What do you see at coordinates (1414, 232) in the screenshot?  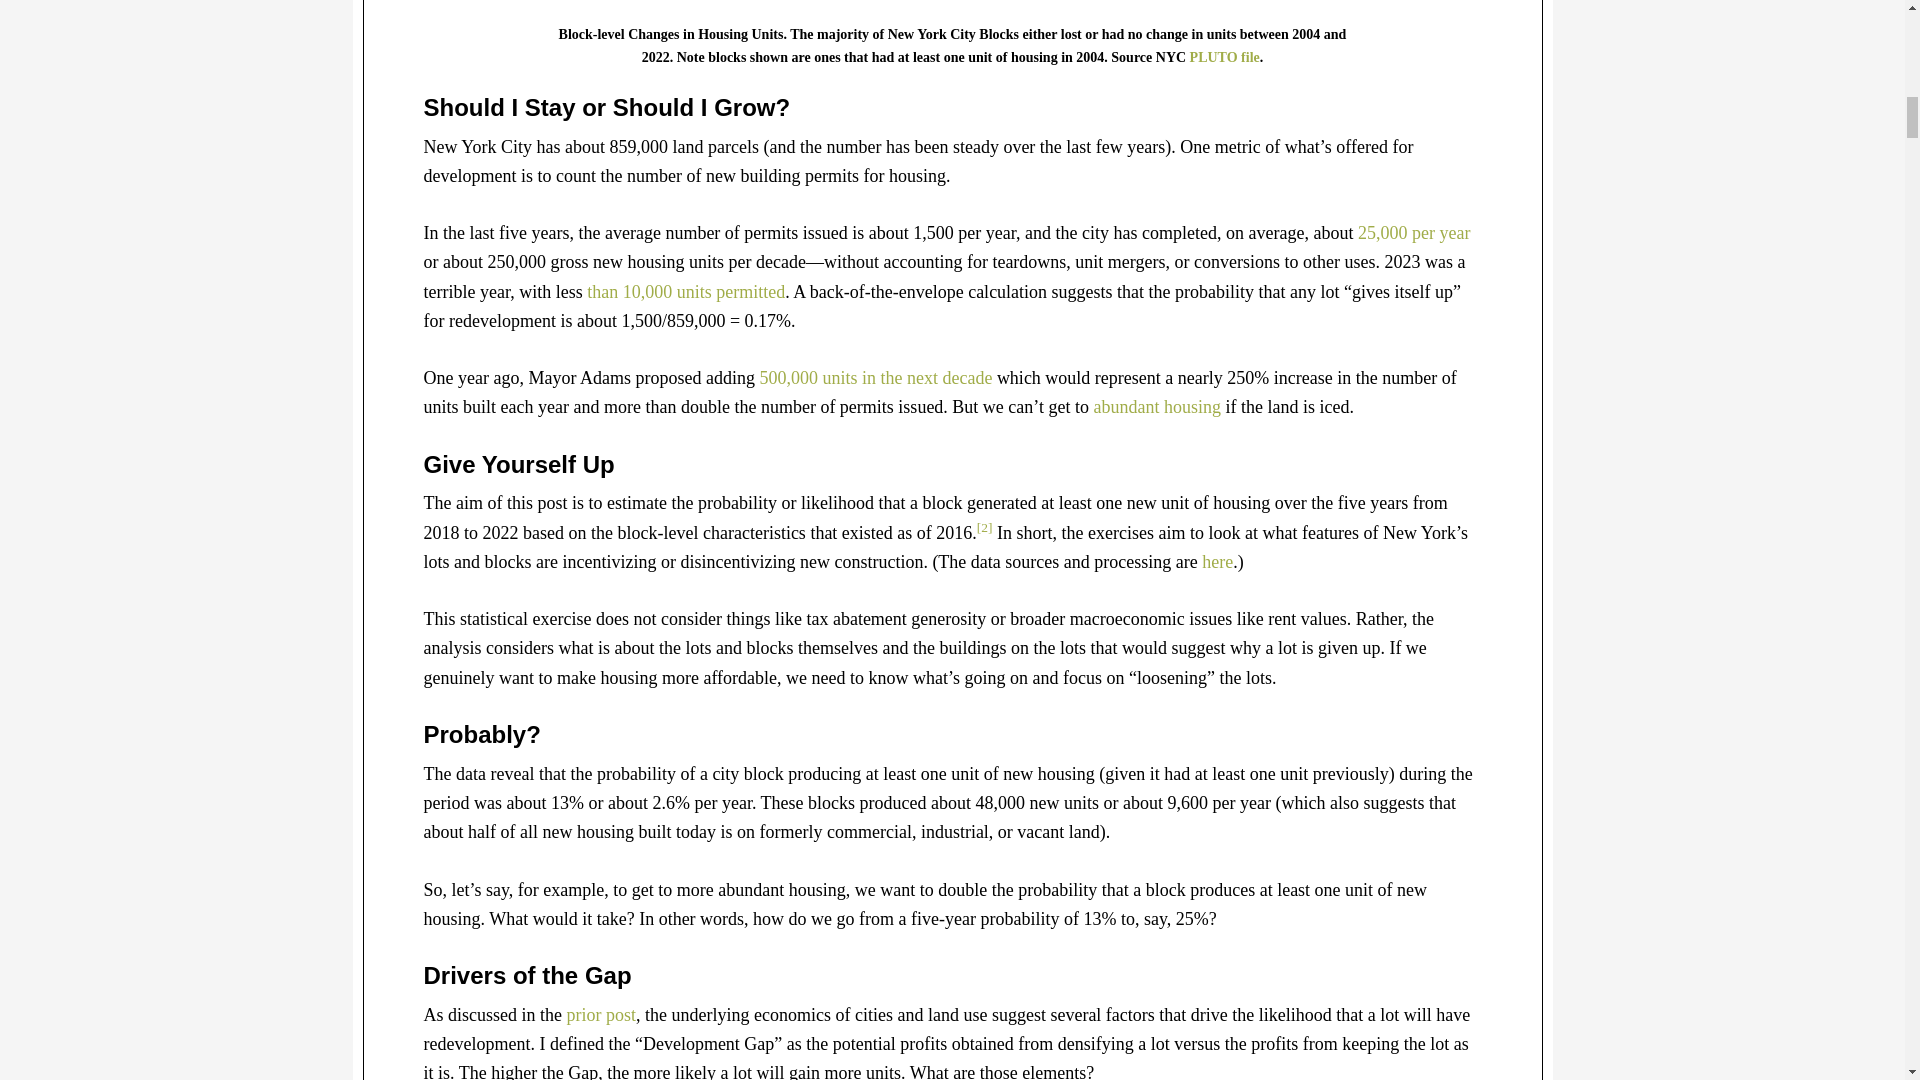 I see `25,000 per year` at bounding box center [1414, 232].